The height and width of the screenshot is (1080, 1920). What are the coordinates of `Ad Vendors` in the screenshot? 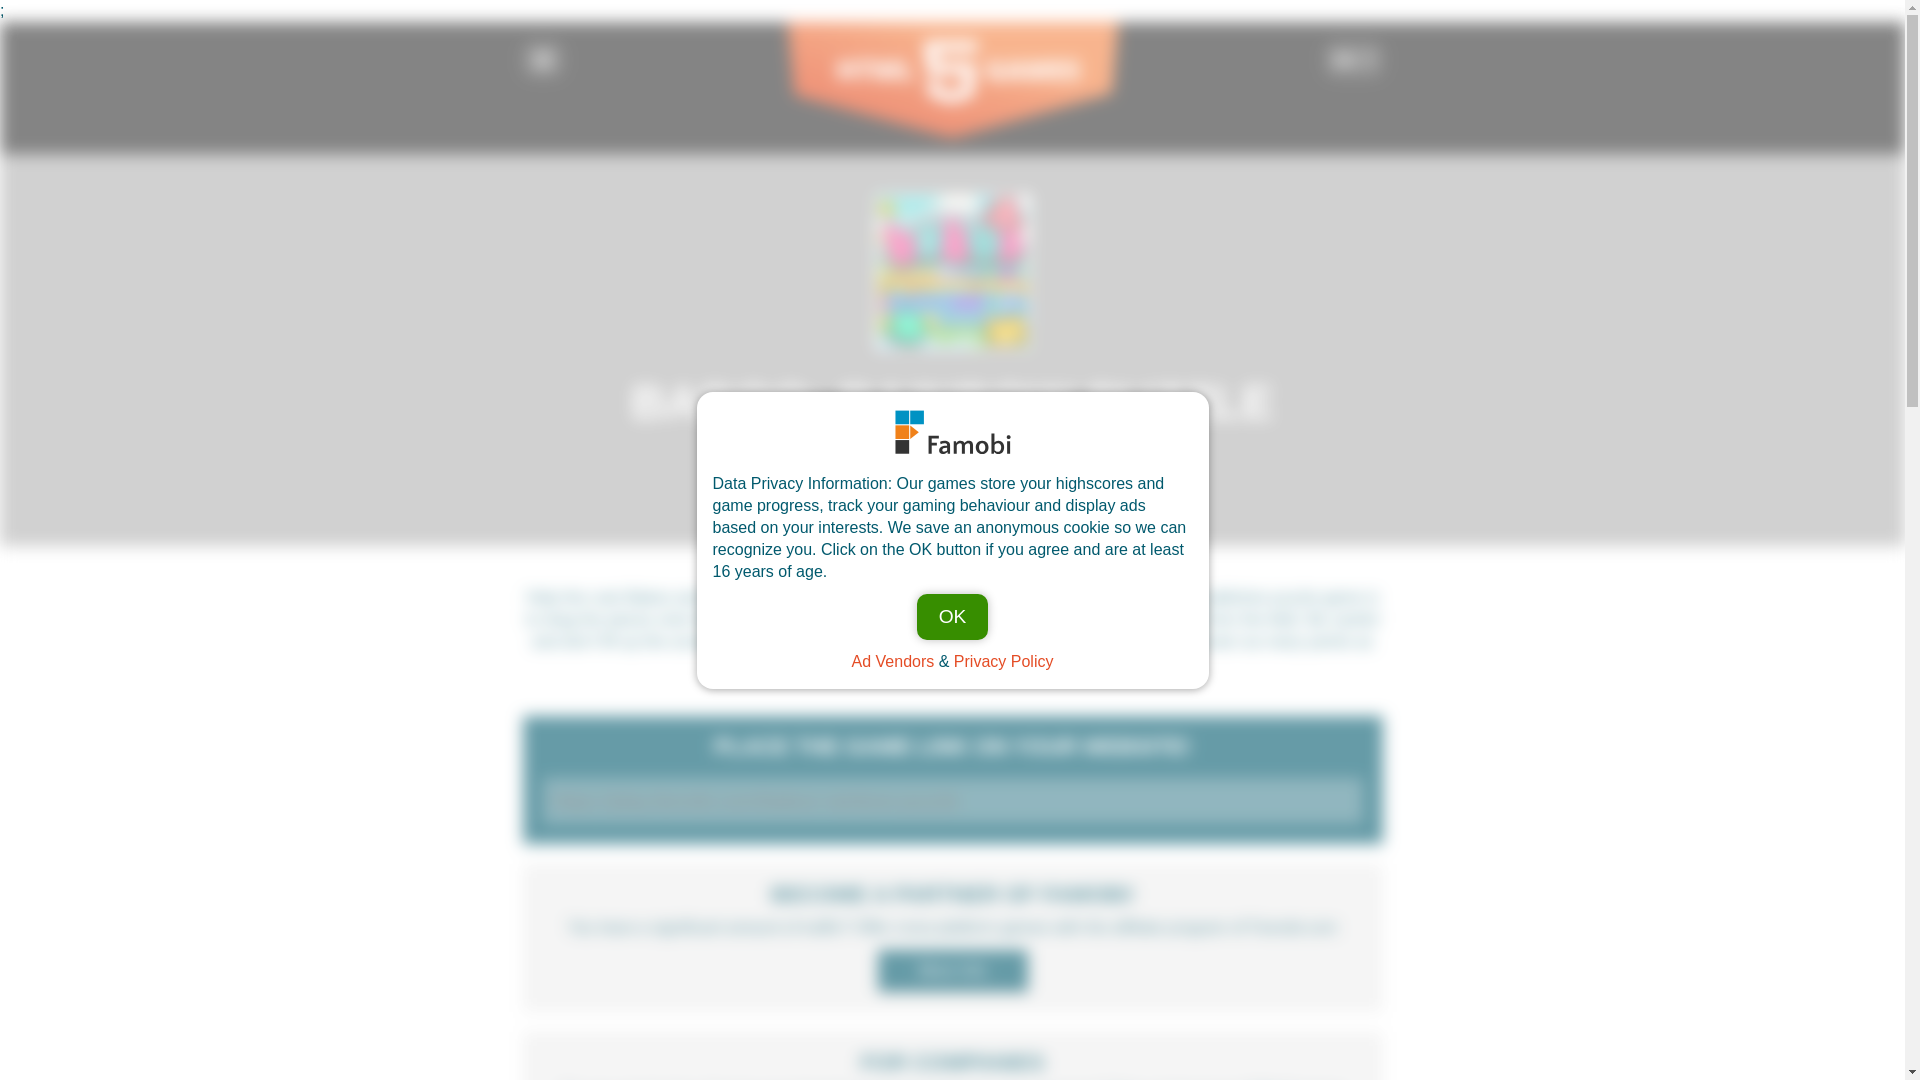 It's located at (894, 660).